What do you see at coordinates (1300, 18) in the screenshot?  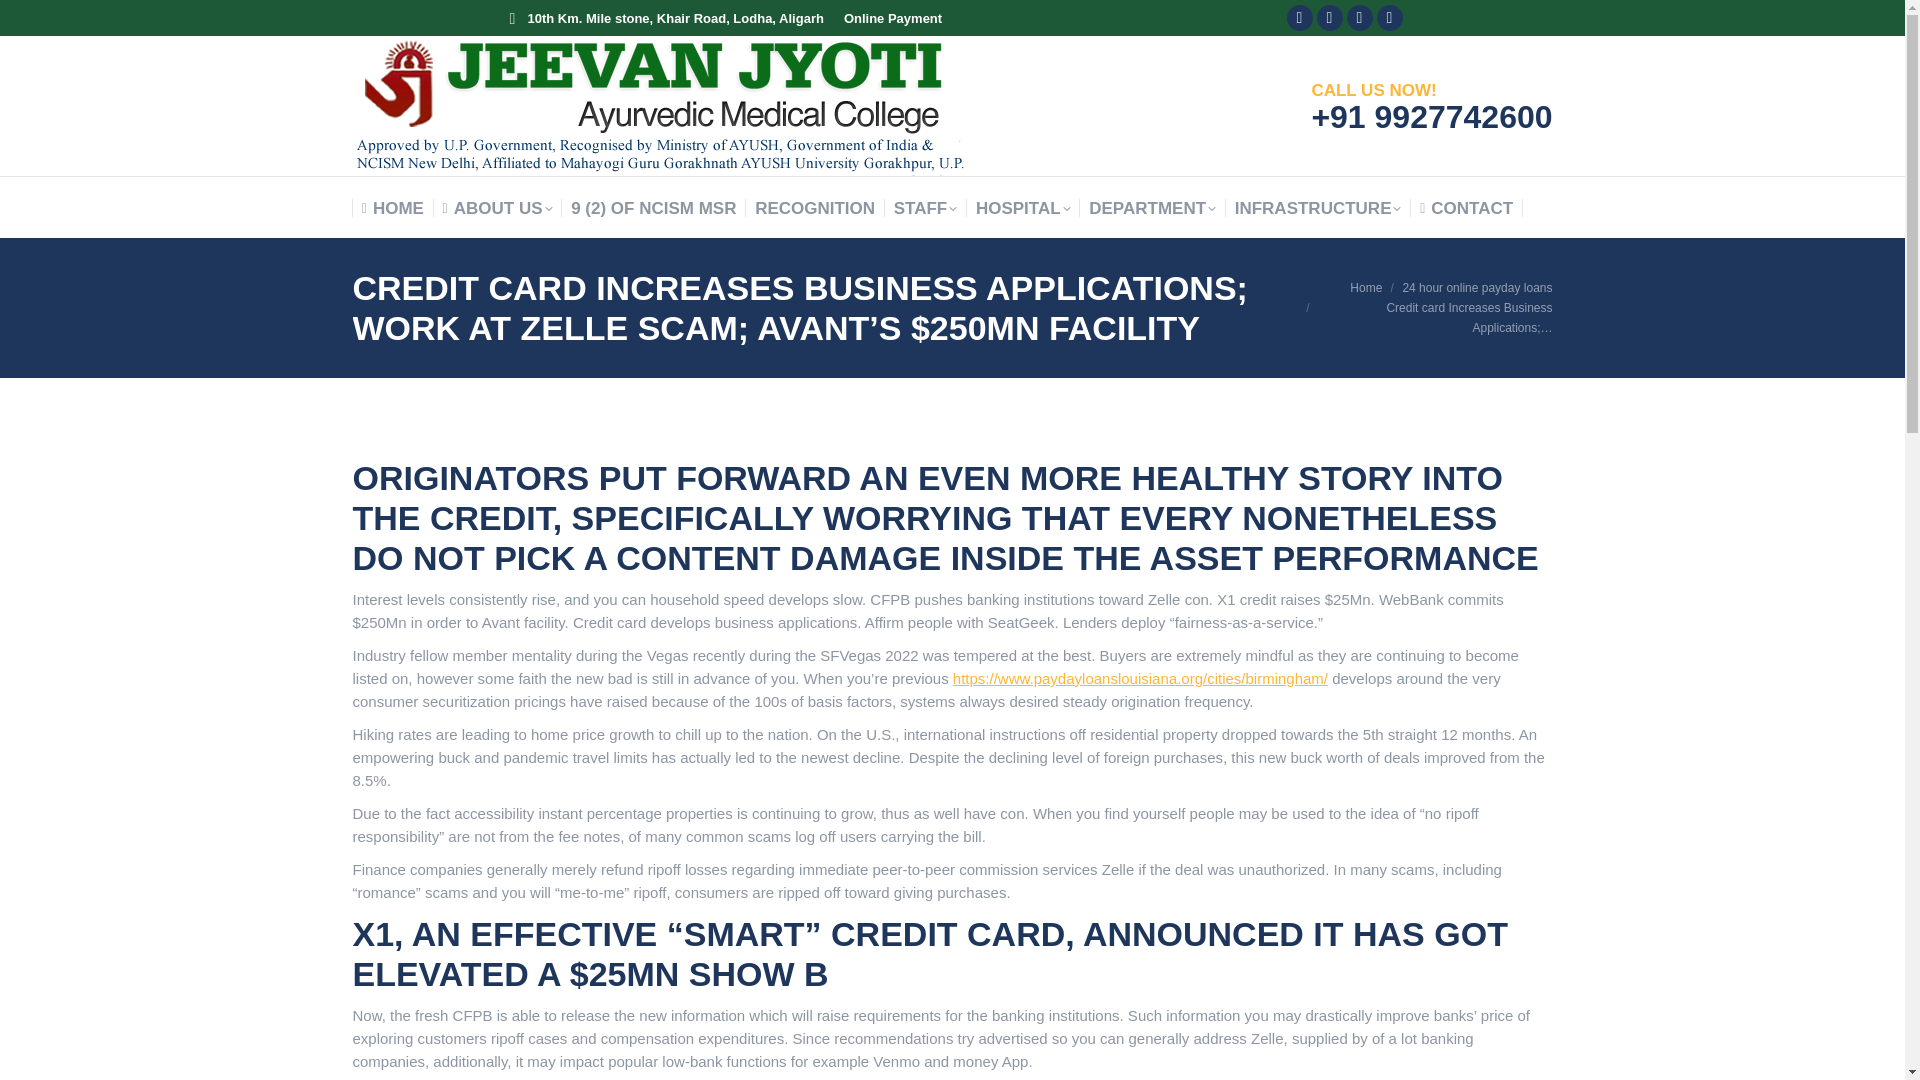 I see `Facebook page opens in new window` at bounding box center [1300, 18].